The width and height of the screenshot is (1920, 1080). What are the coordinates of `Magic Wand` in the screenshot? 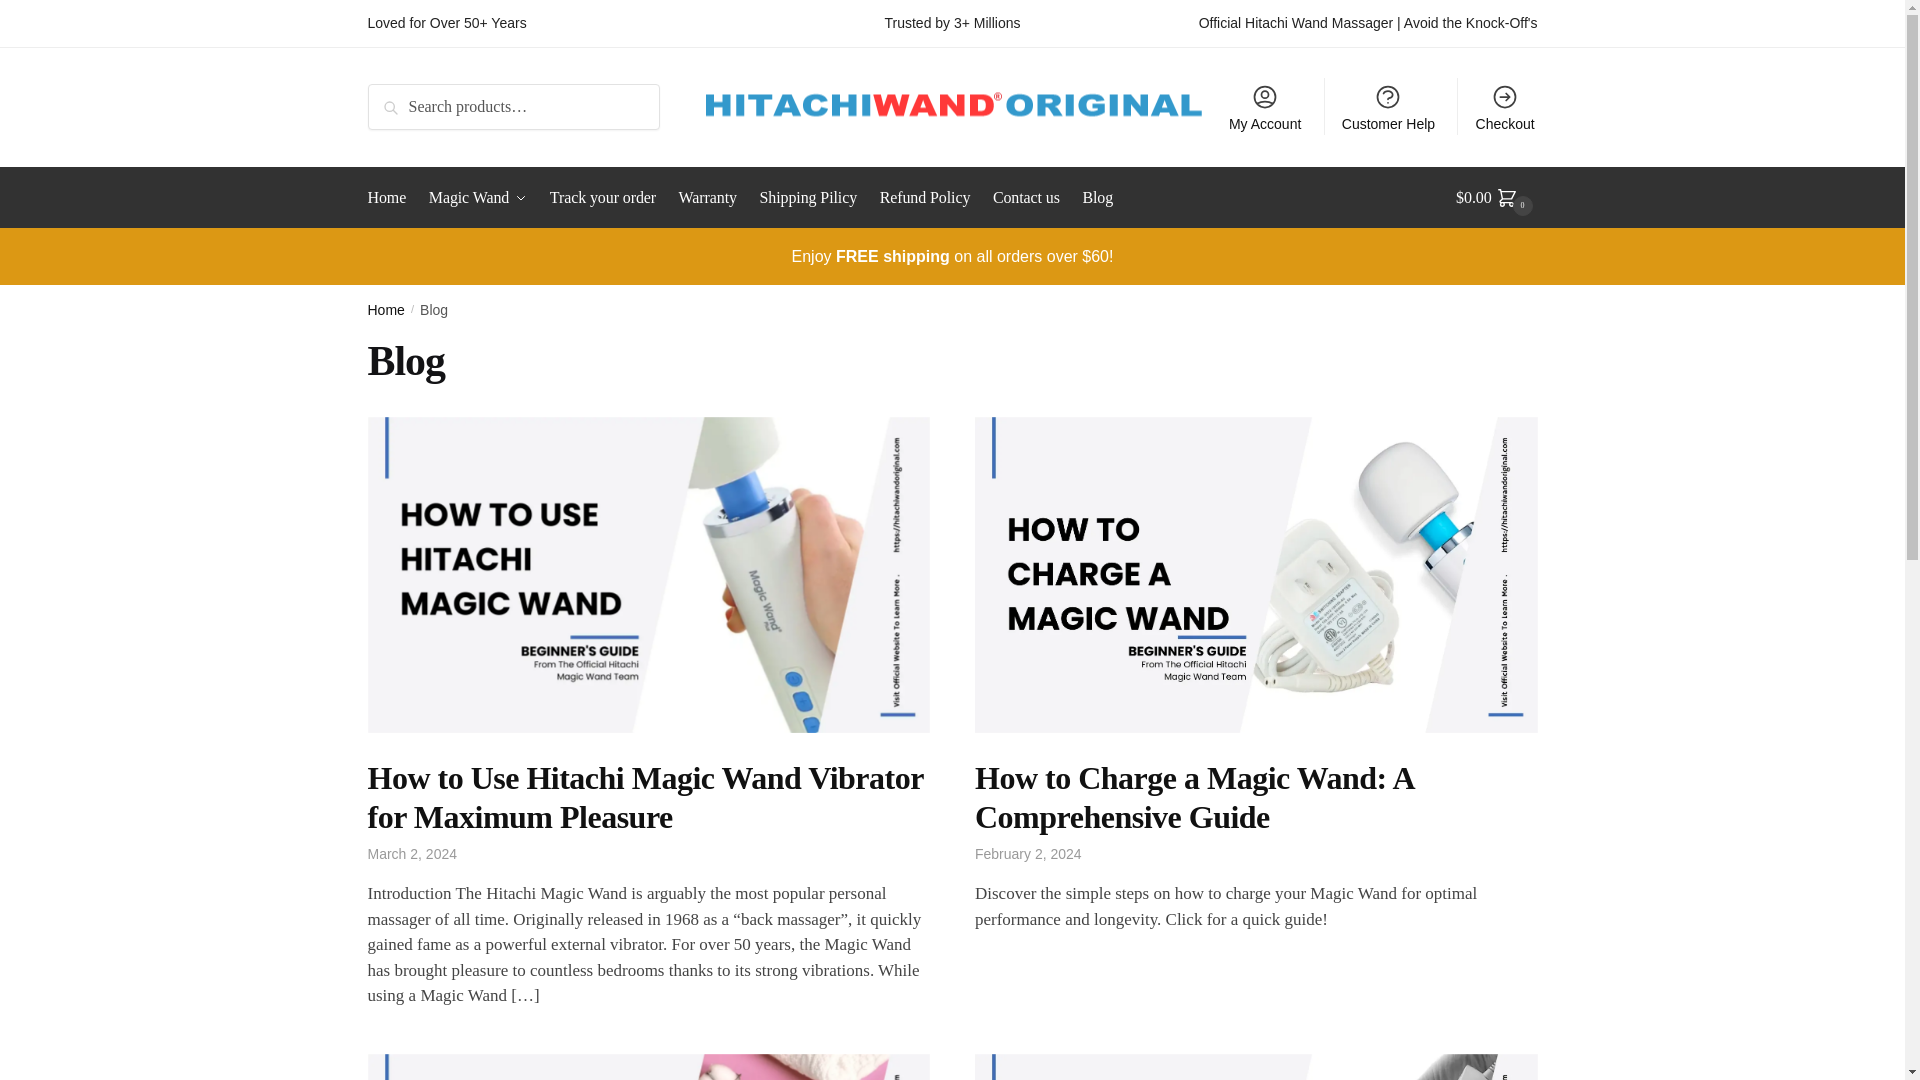 It's located at (478, 198).